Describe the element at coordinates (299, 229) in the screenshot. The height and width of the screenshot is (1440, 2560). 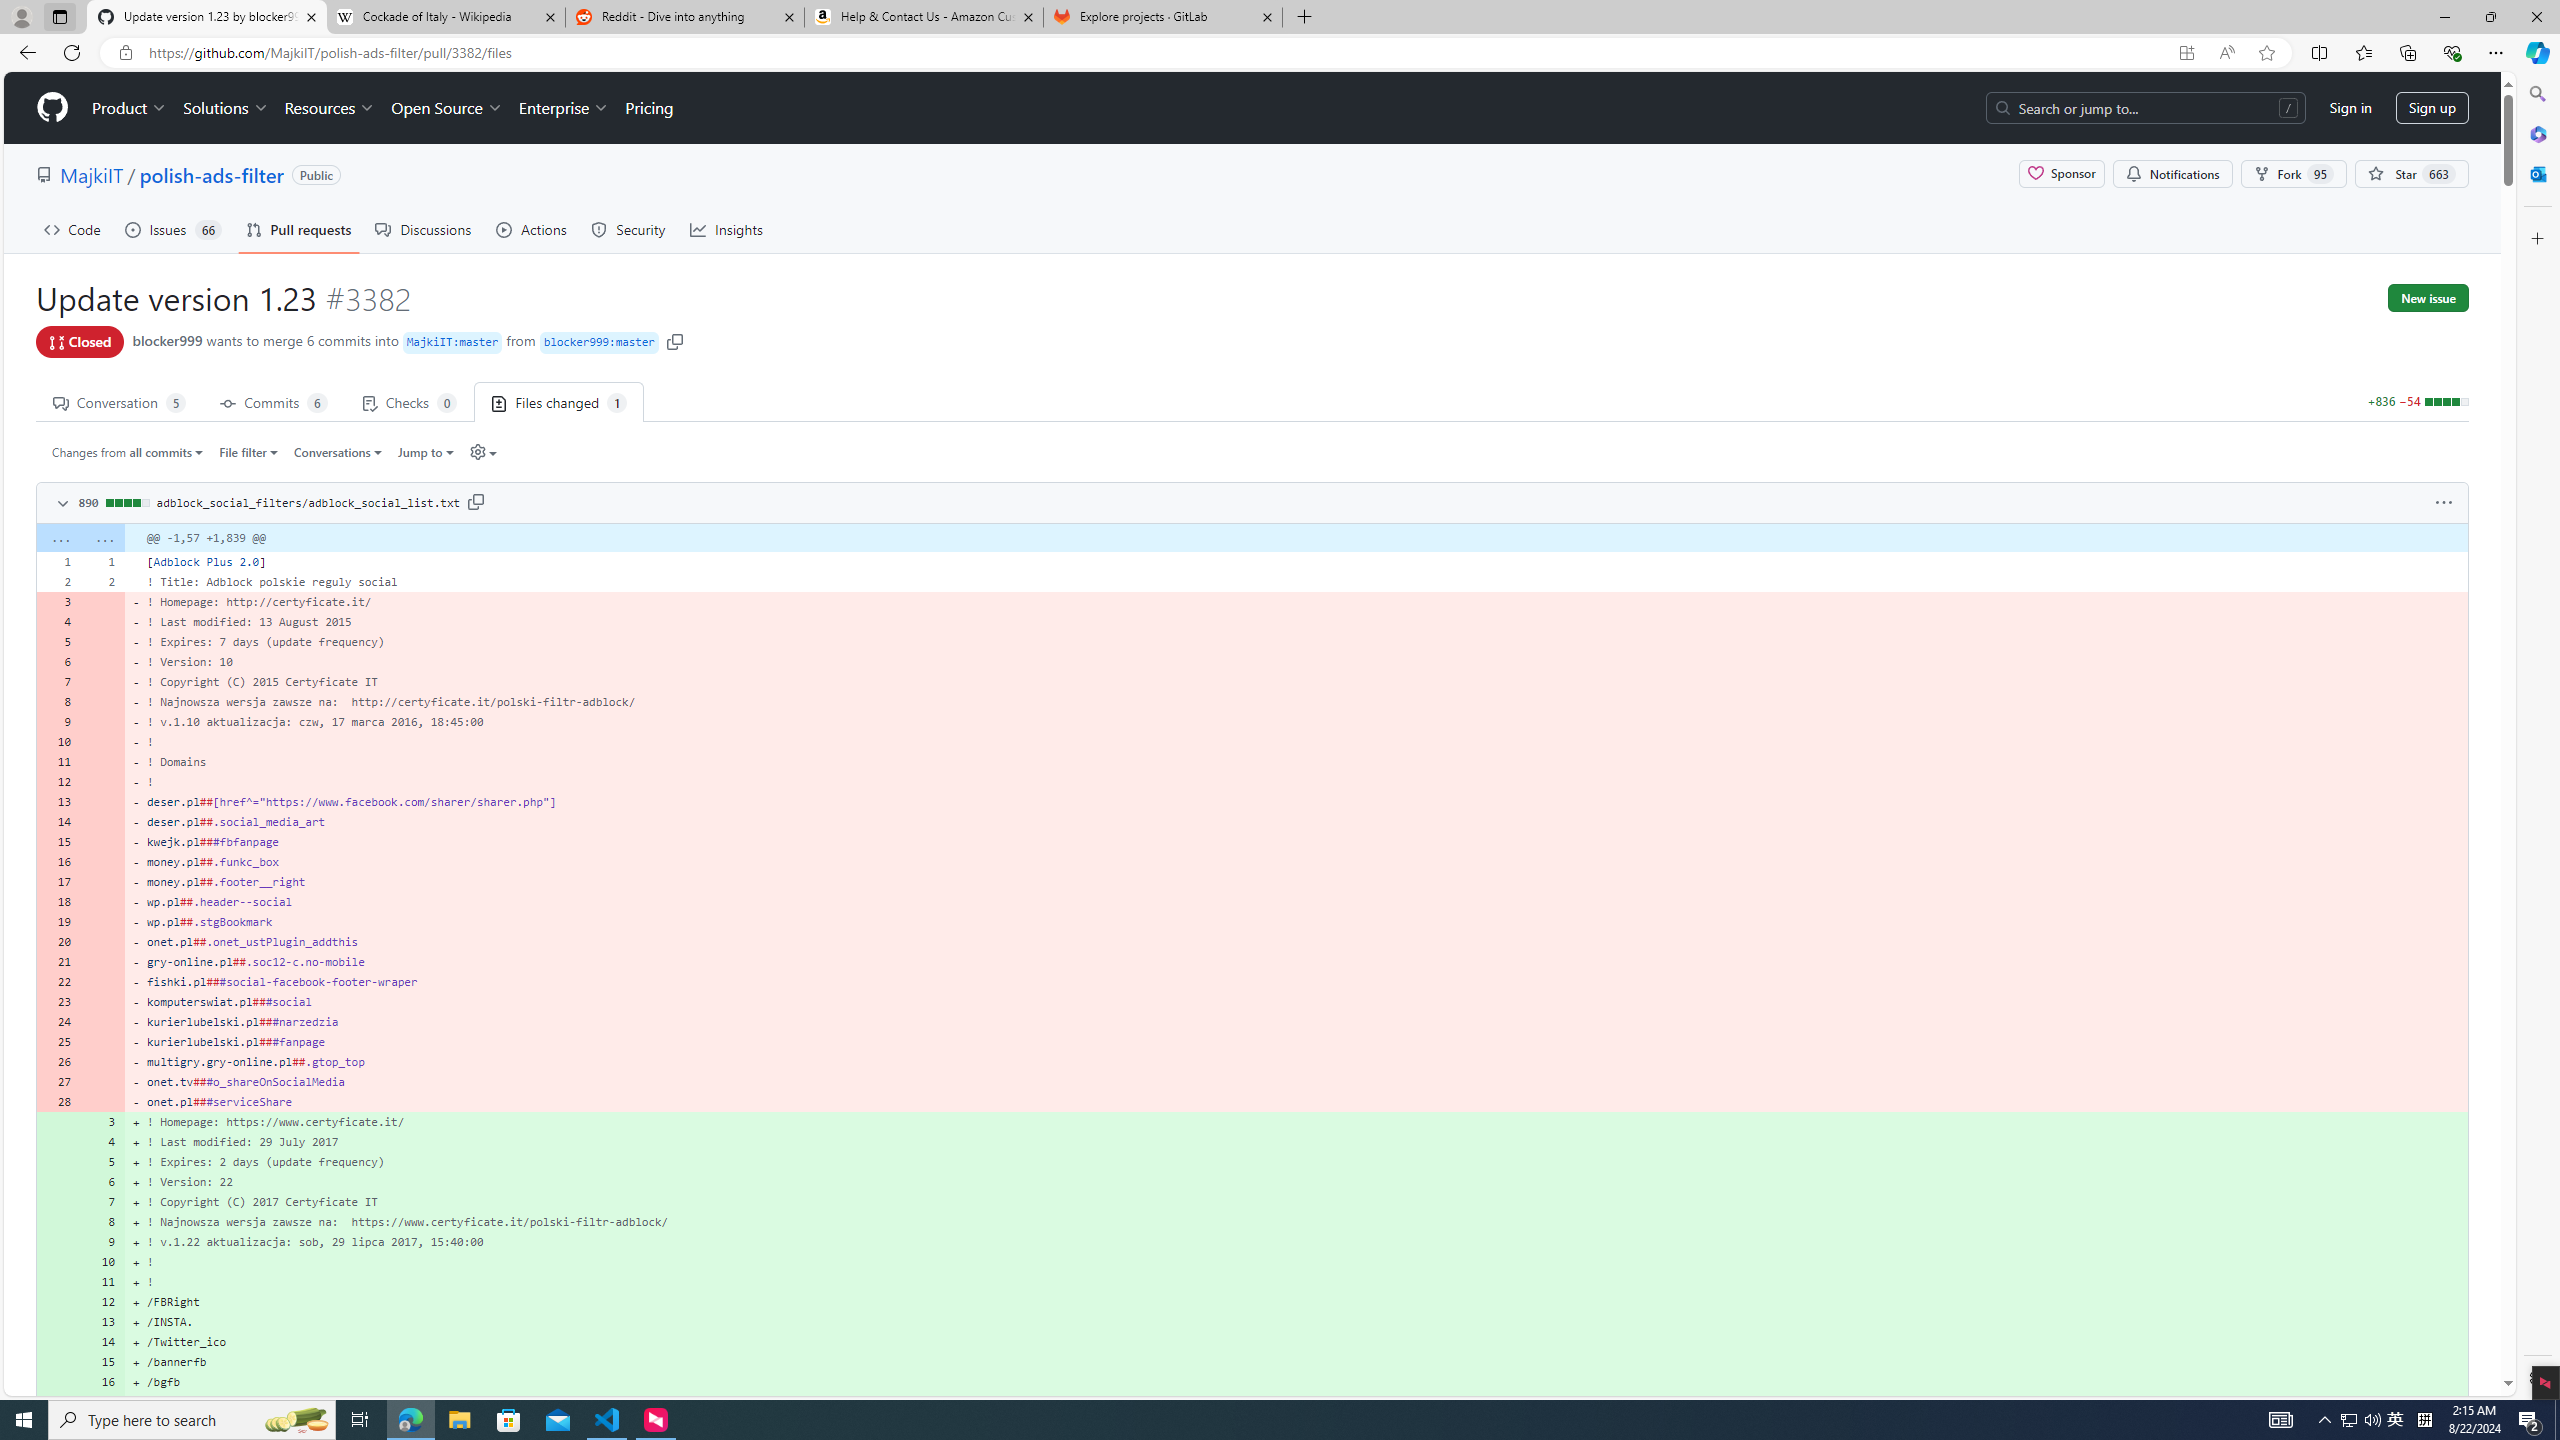
I see `Pull requests` at that location.